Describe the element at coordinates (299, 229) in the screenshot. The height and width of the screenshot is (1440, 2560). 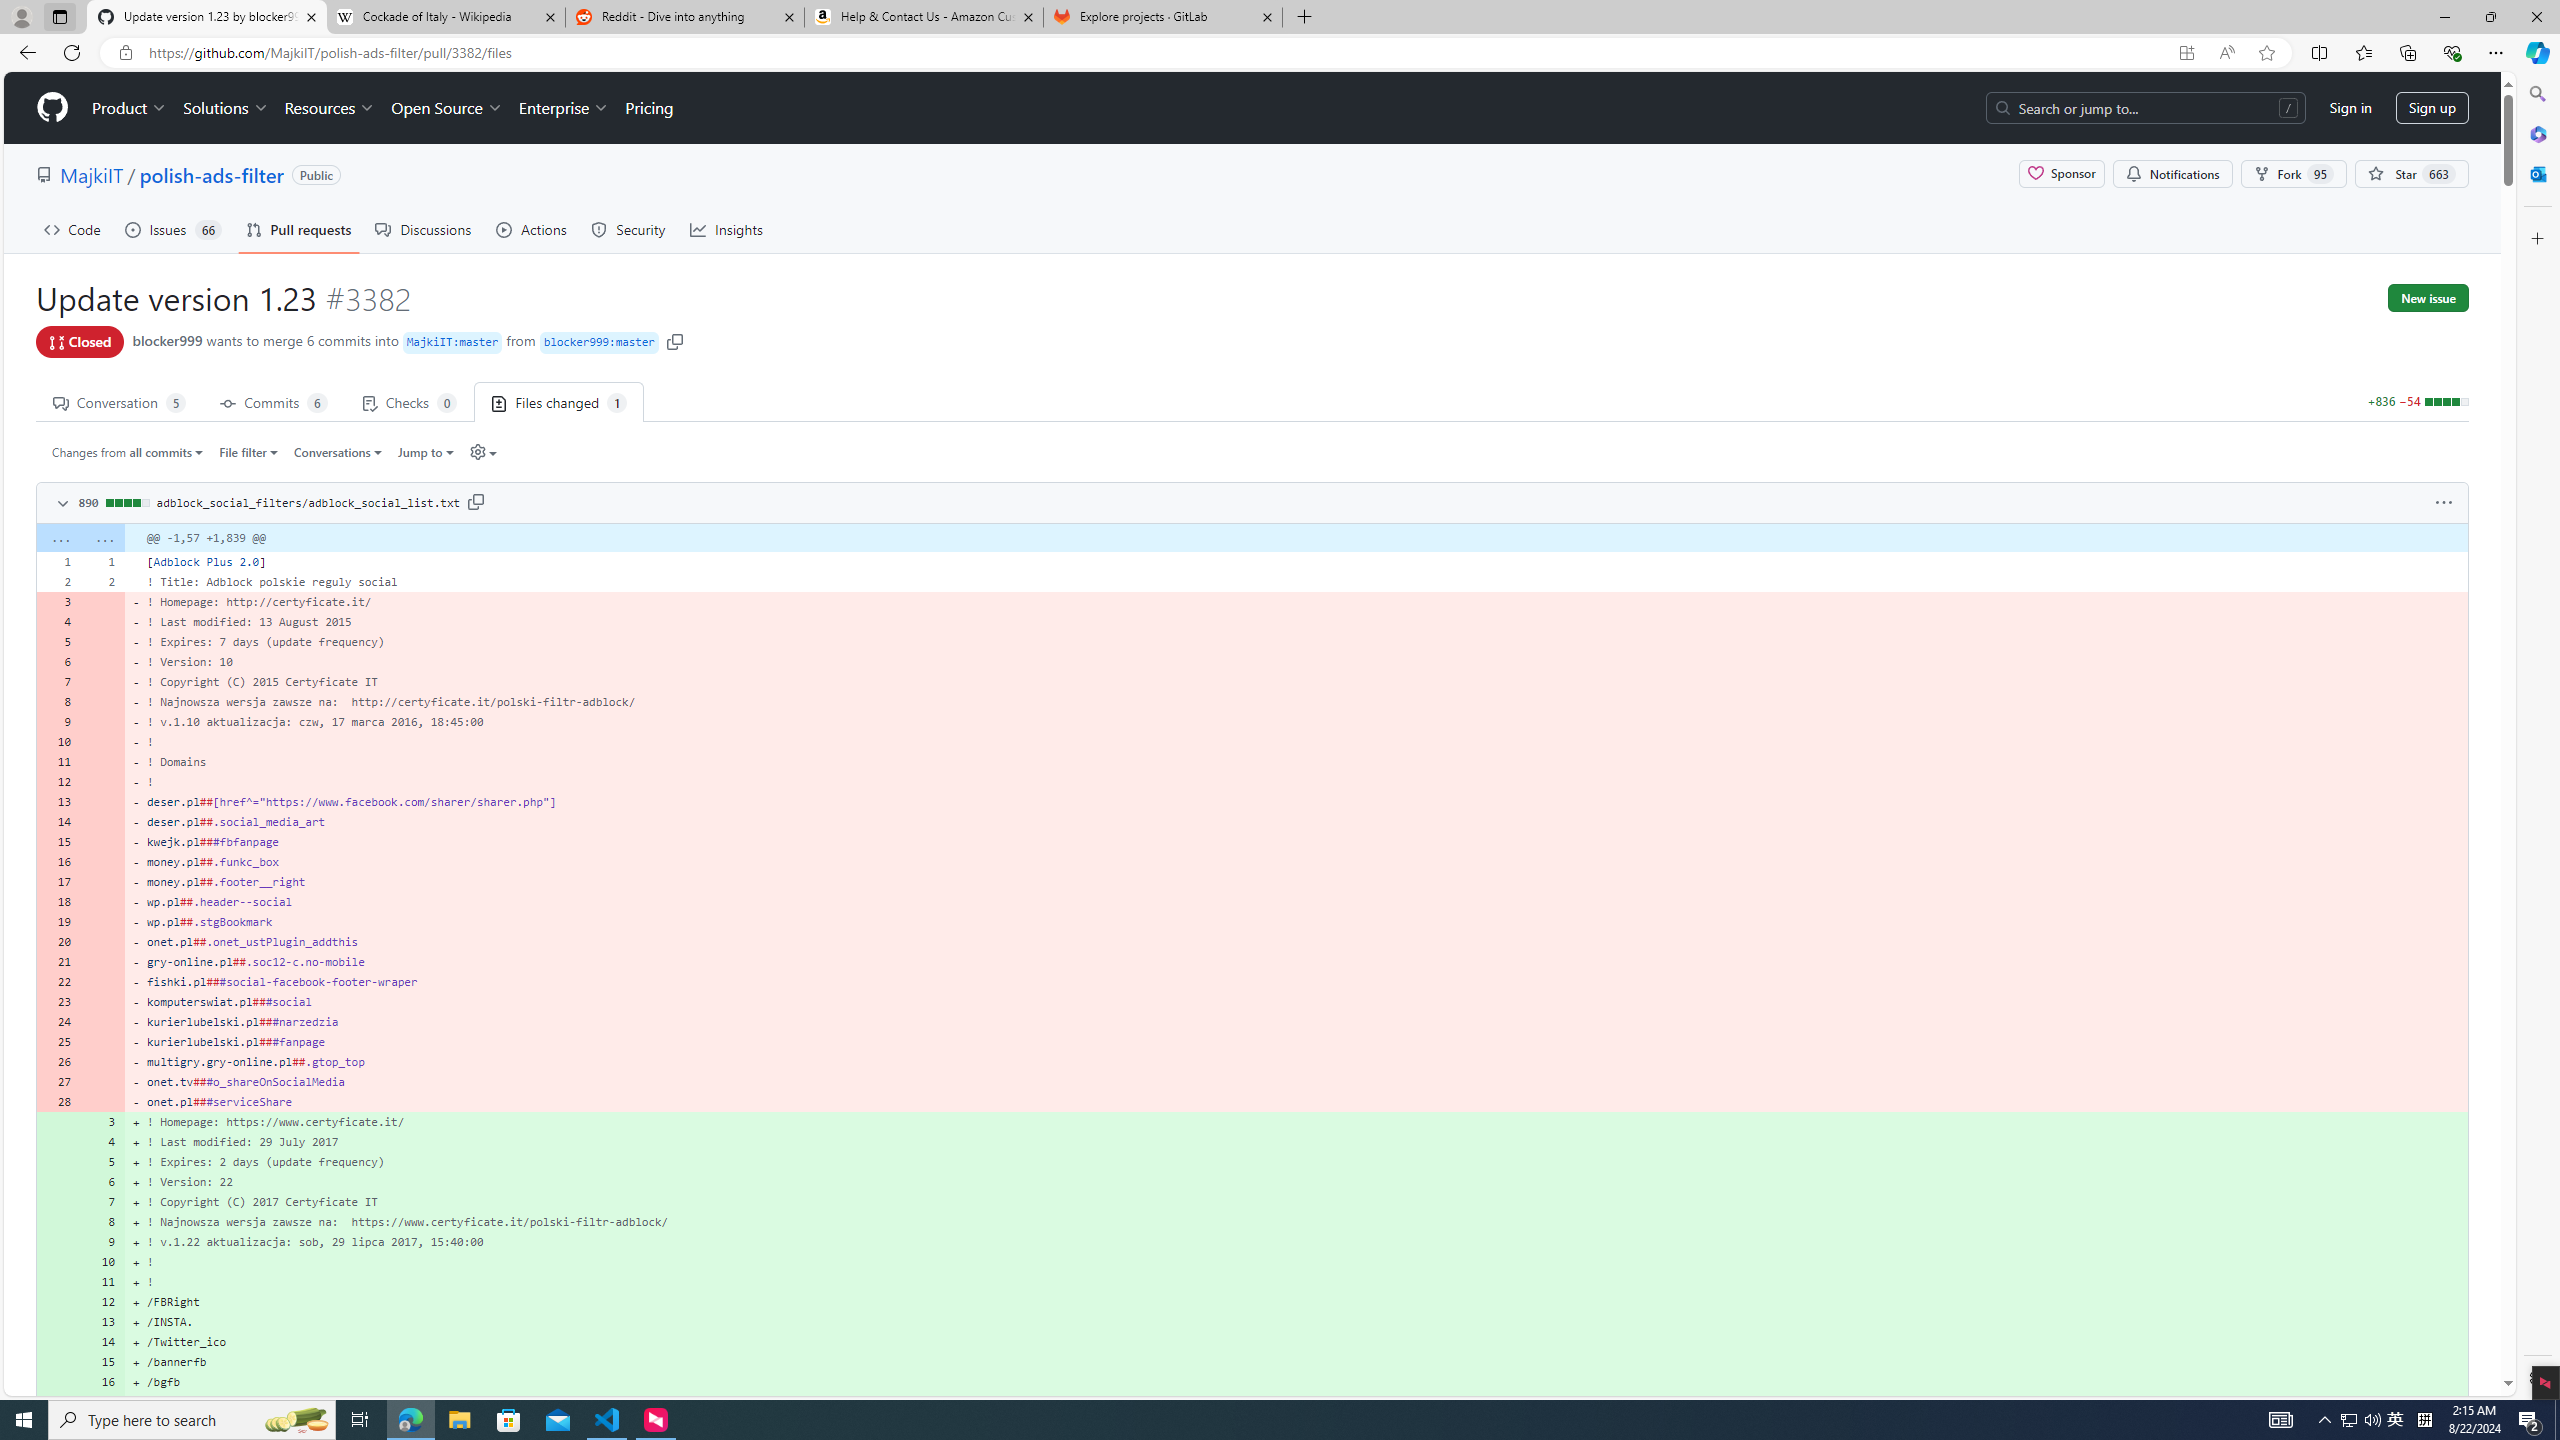
I see `Pull requests` at that location.